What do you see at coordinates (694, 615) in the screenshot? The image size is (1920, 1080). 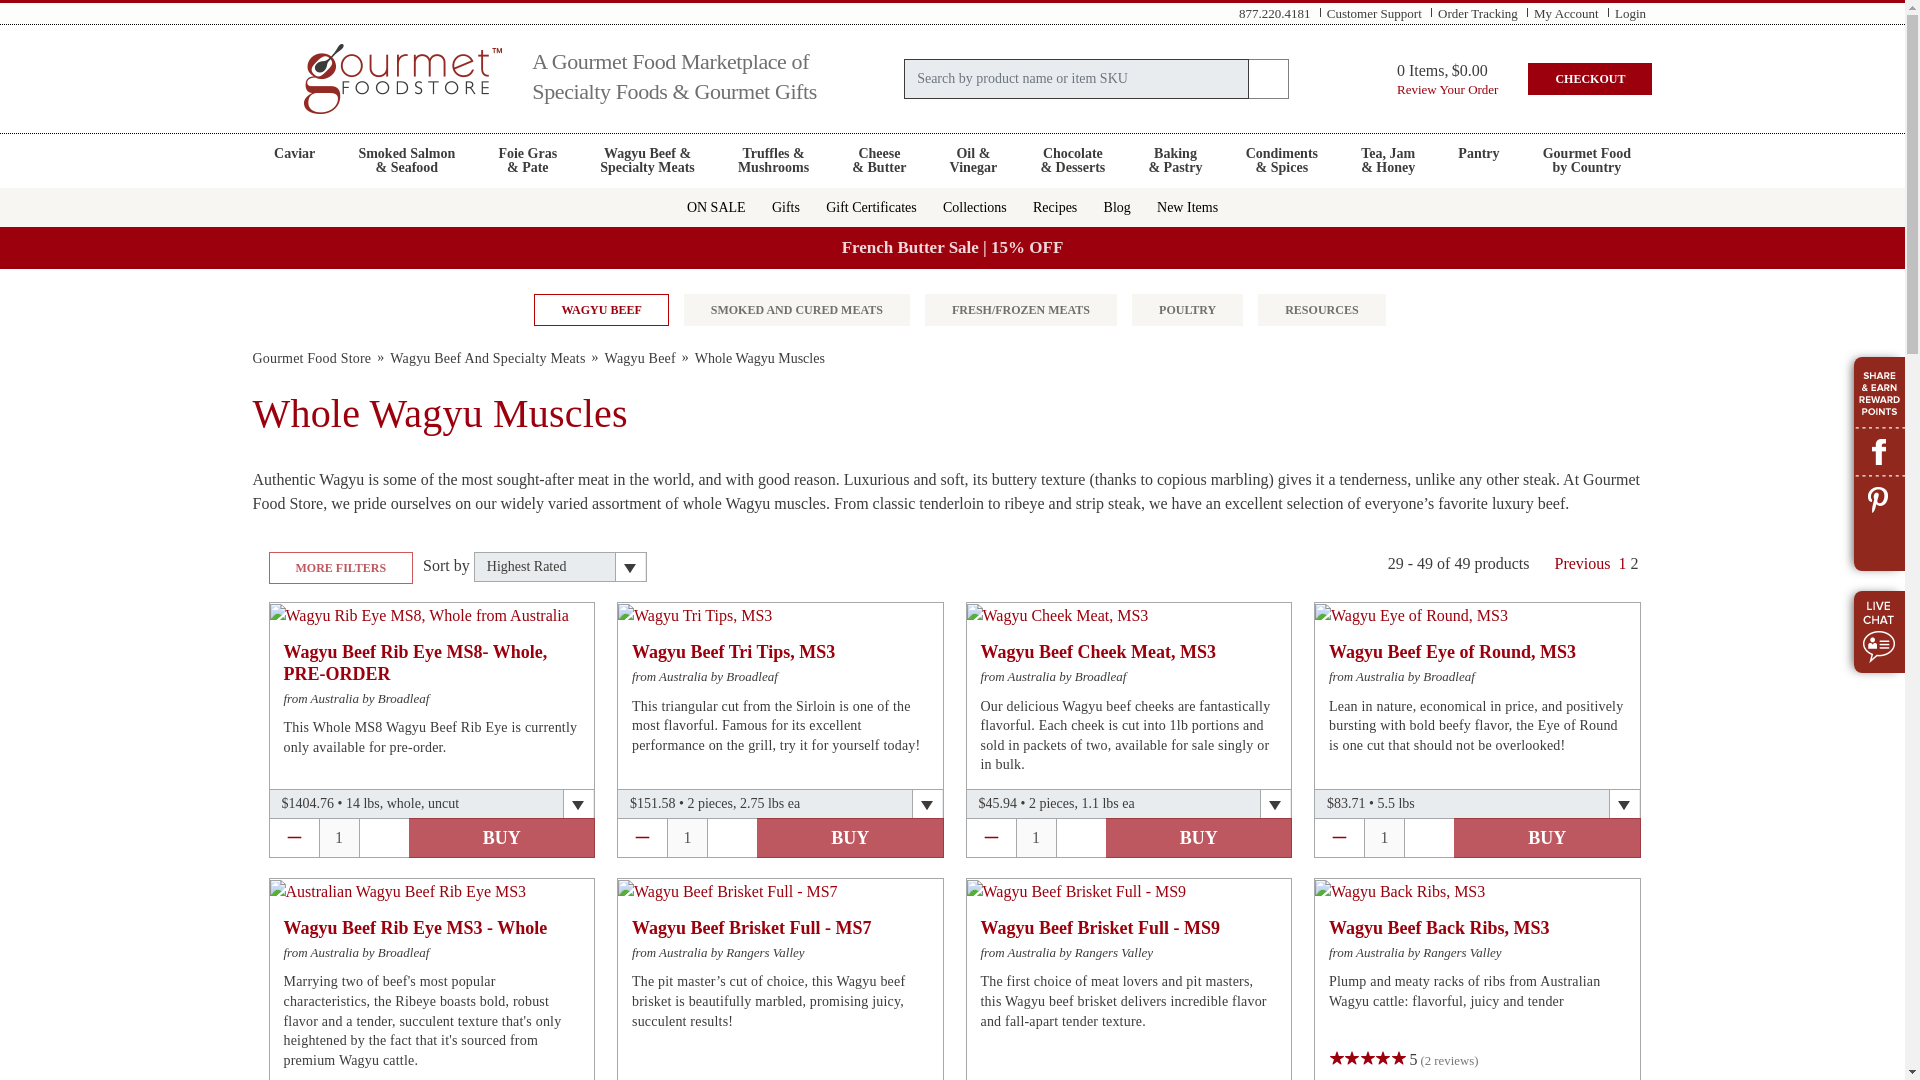 I see `Gifts` at bounding box center [694, 615].